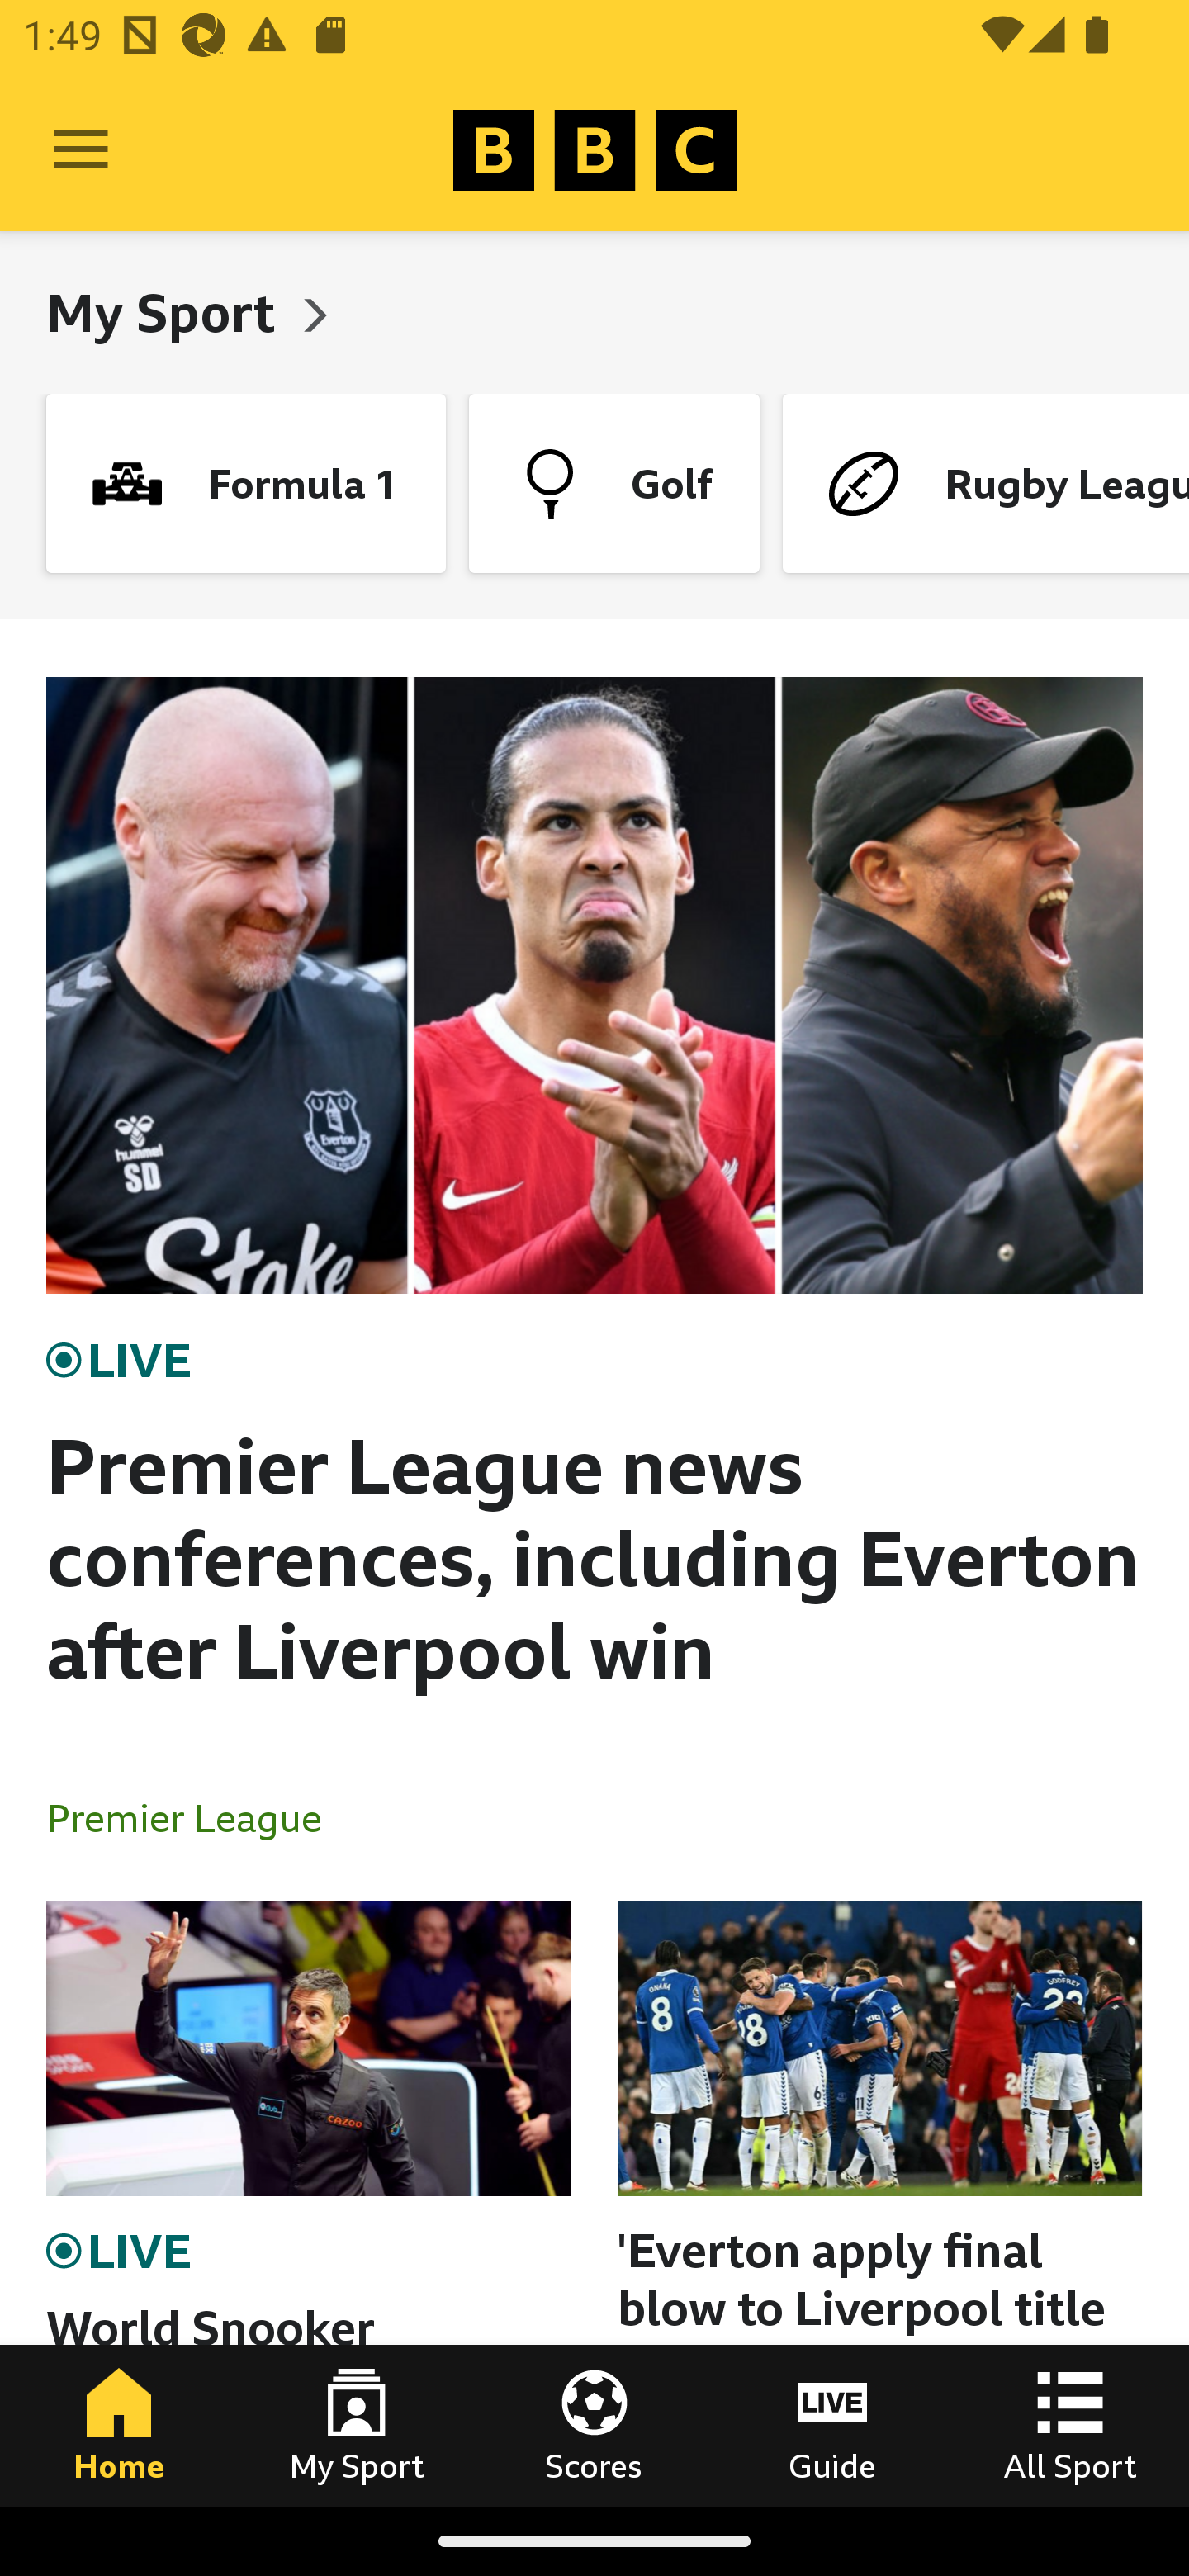 The width and height of the screenshot is (1189, 2576). I want to click on All Sport, so click(1070, 2425).